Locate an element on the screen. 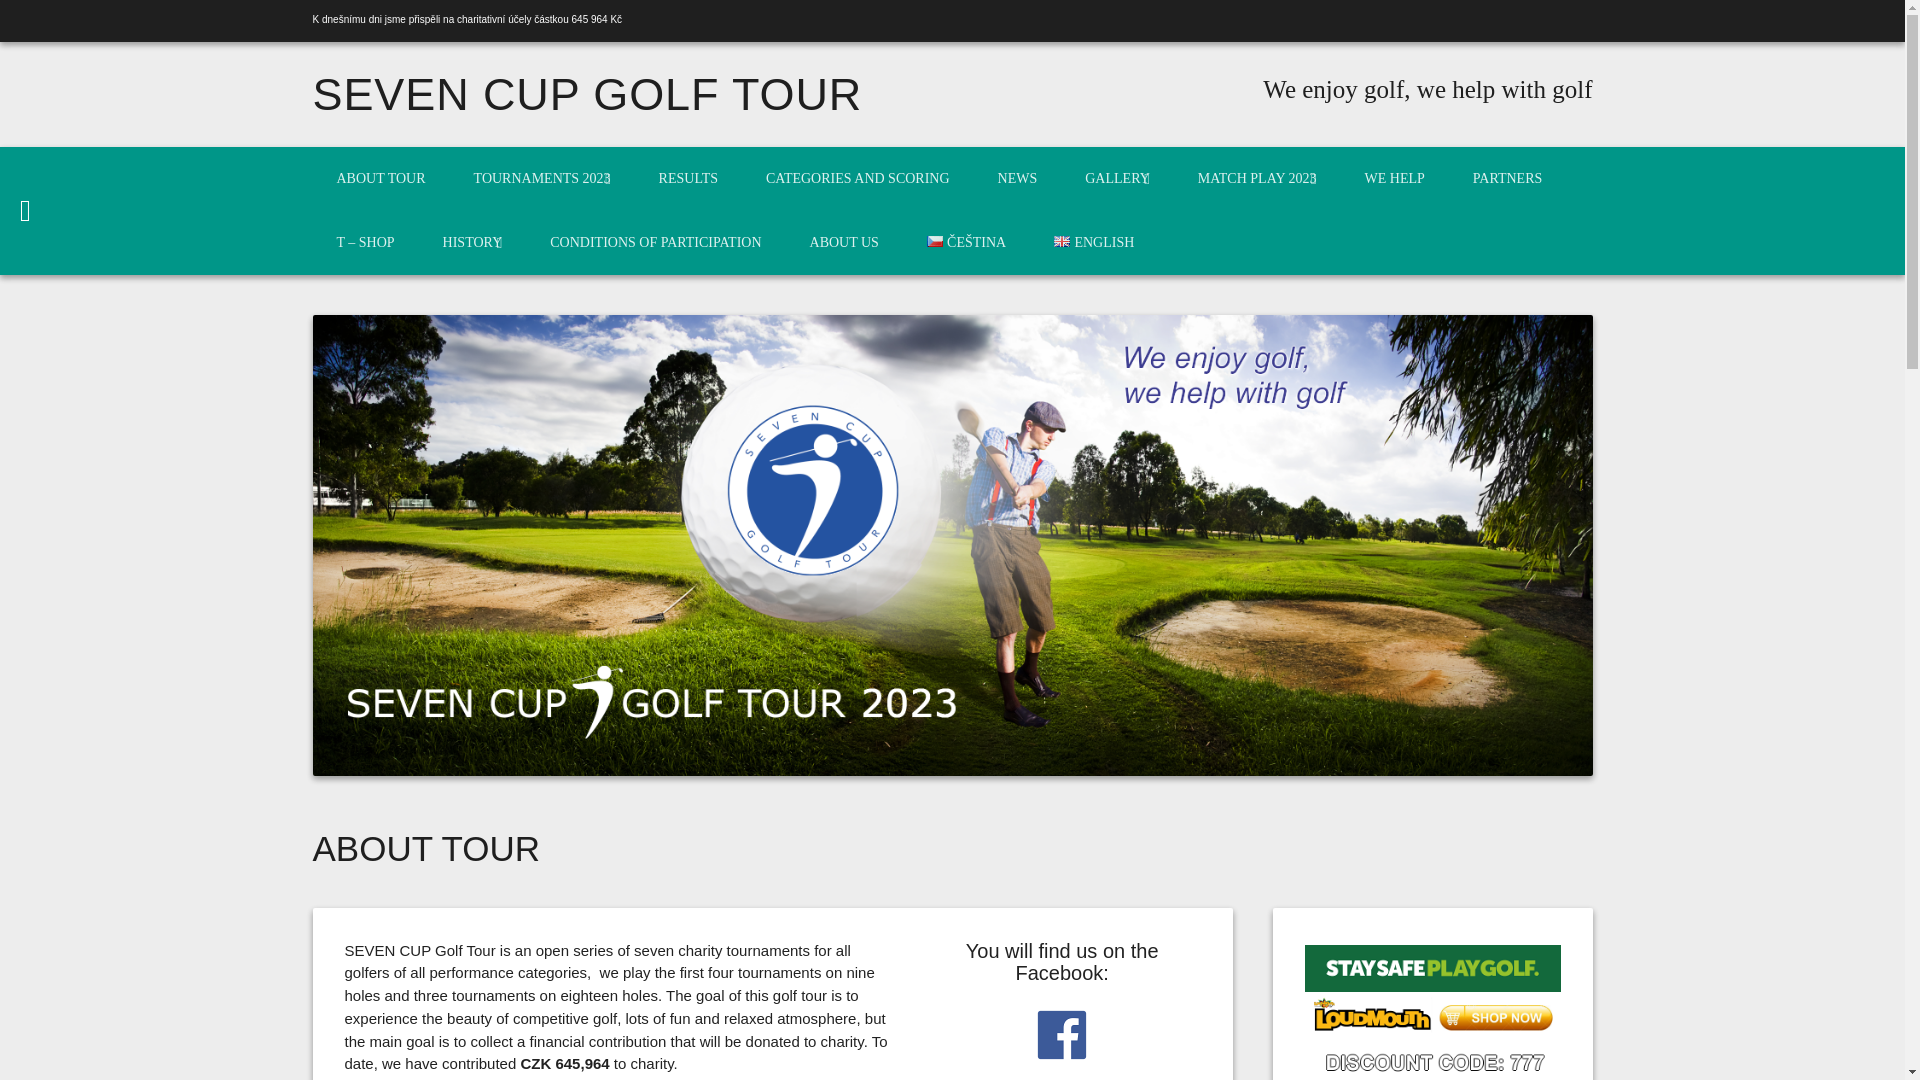 The height and width of the screenshot is (1080, 1920). CONDITIONS OF PARTICIPATION is located at coordinates (656, 242).